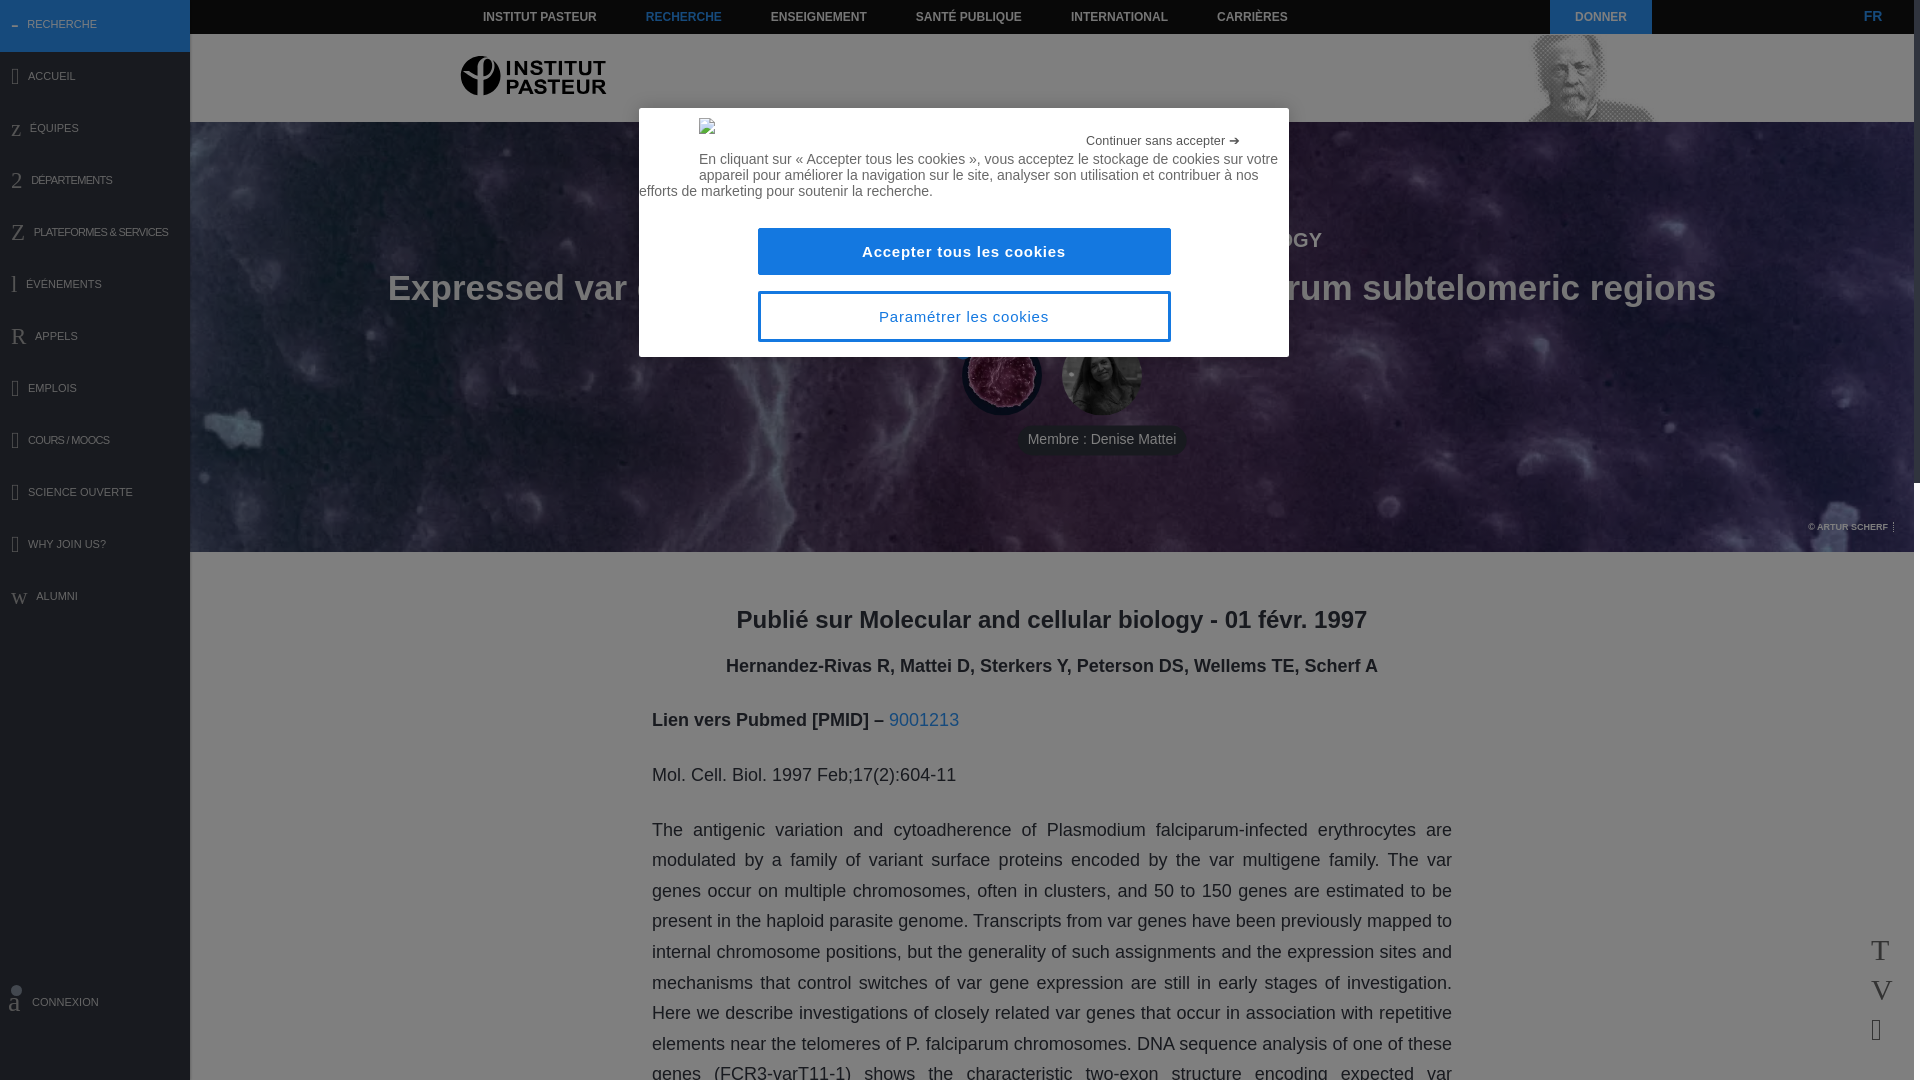 The width and height of the screenshot is (1920, 1080). I want to click on CONNEXION, so click(95, 1005).